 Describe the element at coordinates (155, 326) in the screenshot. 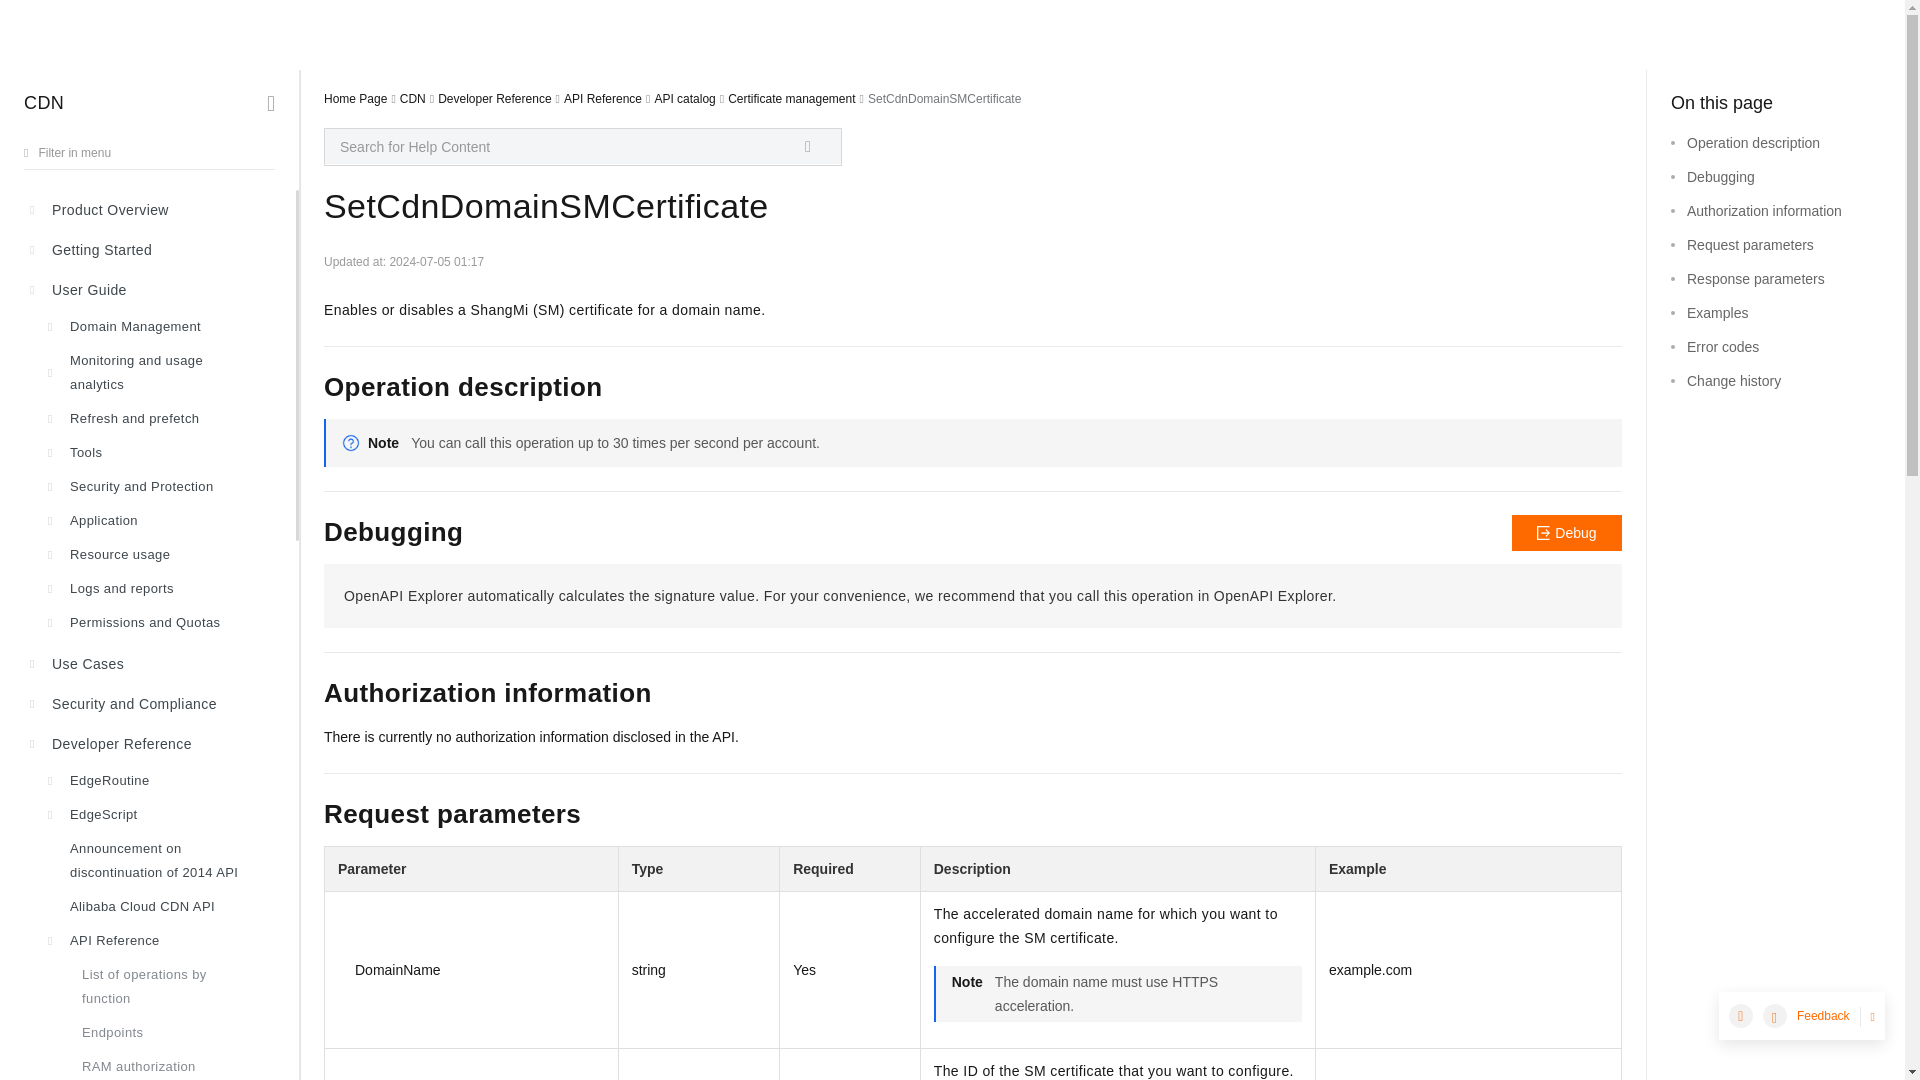

I see `Domain Management` at that location.